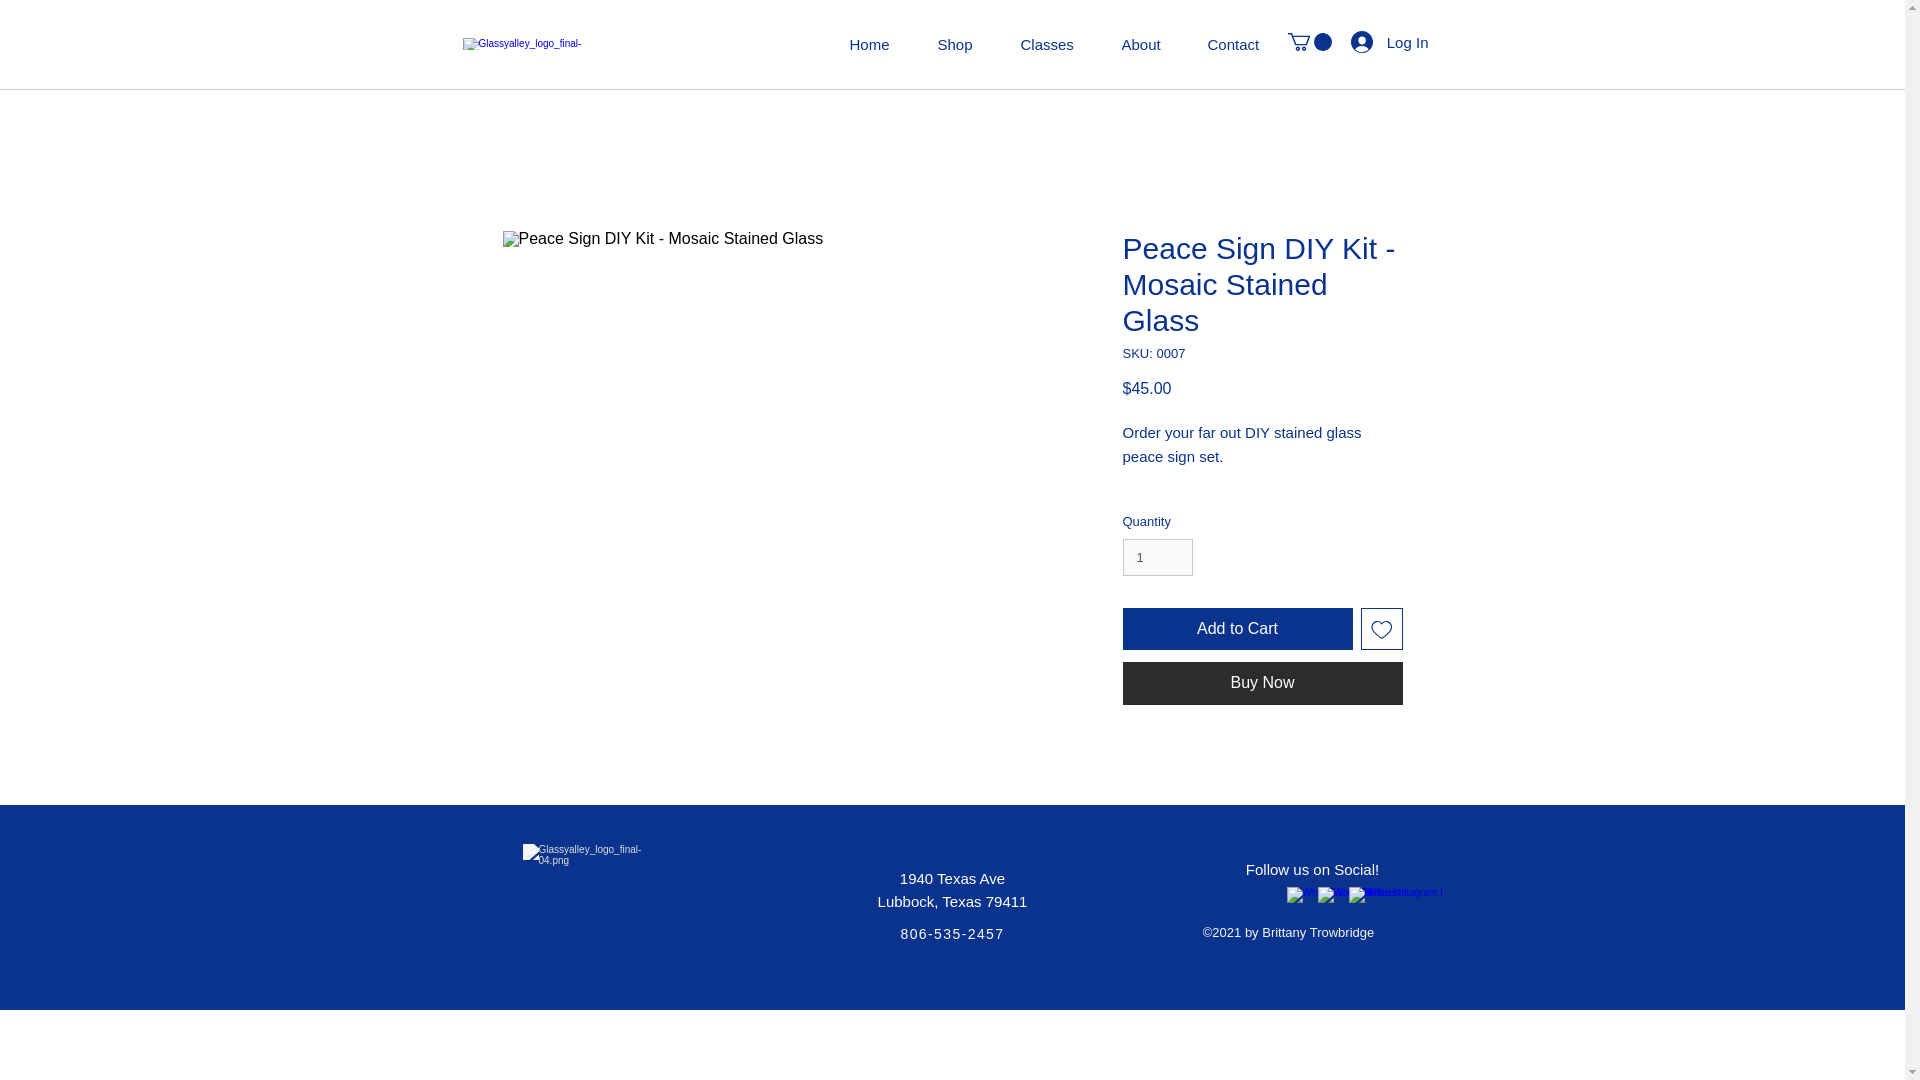 Image resolution: width=1920 pixels, height=1080 pixels. I want to click on Add to Cart, so click(1236, 629).